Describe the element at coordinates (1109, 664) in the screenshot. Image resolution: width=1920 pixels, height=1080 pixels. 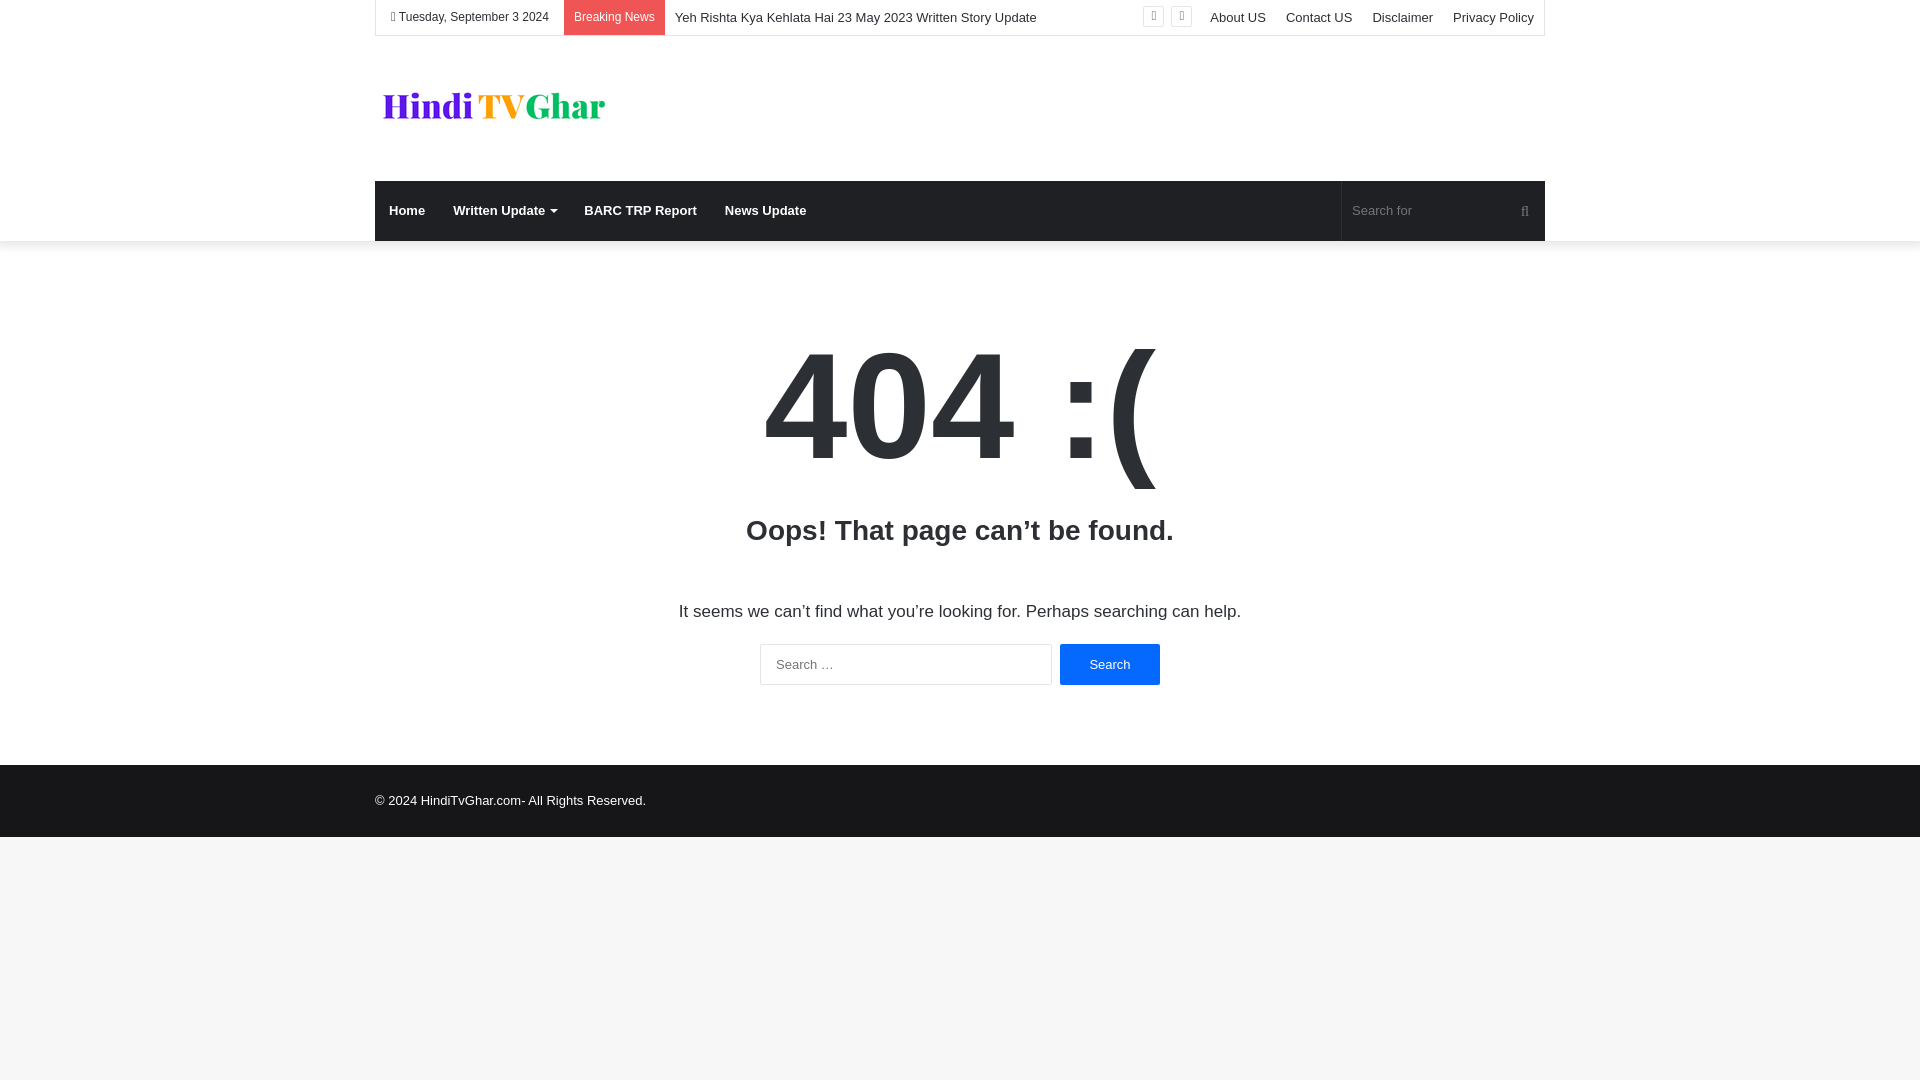
I see `Search` at that location.